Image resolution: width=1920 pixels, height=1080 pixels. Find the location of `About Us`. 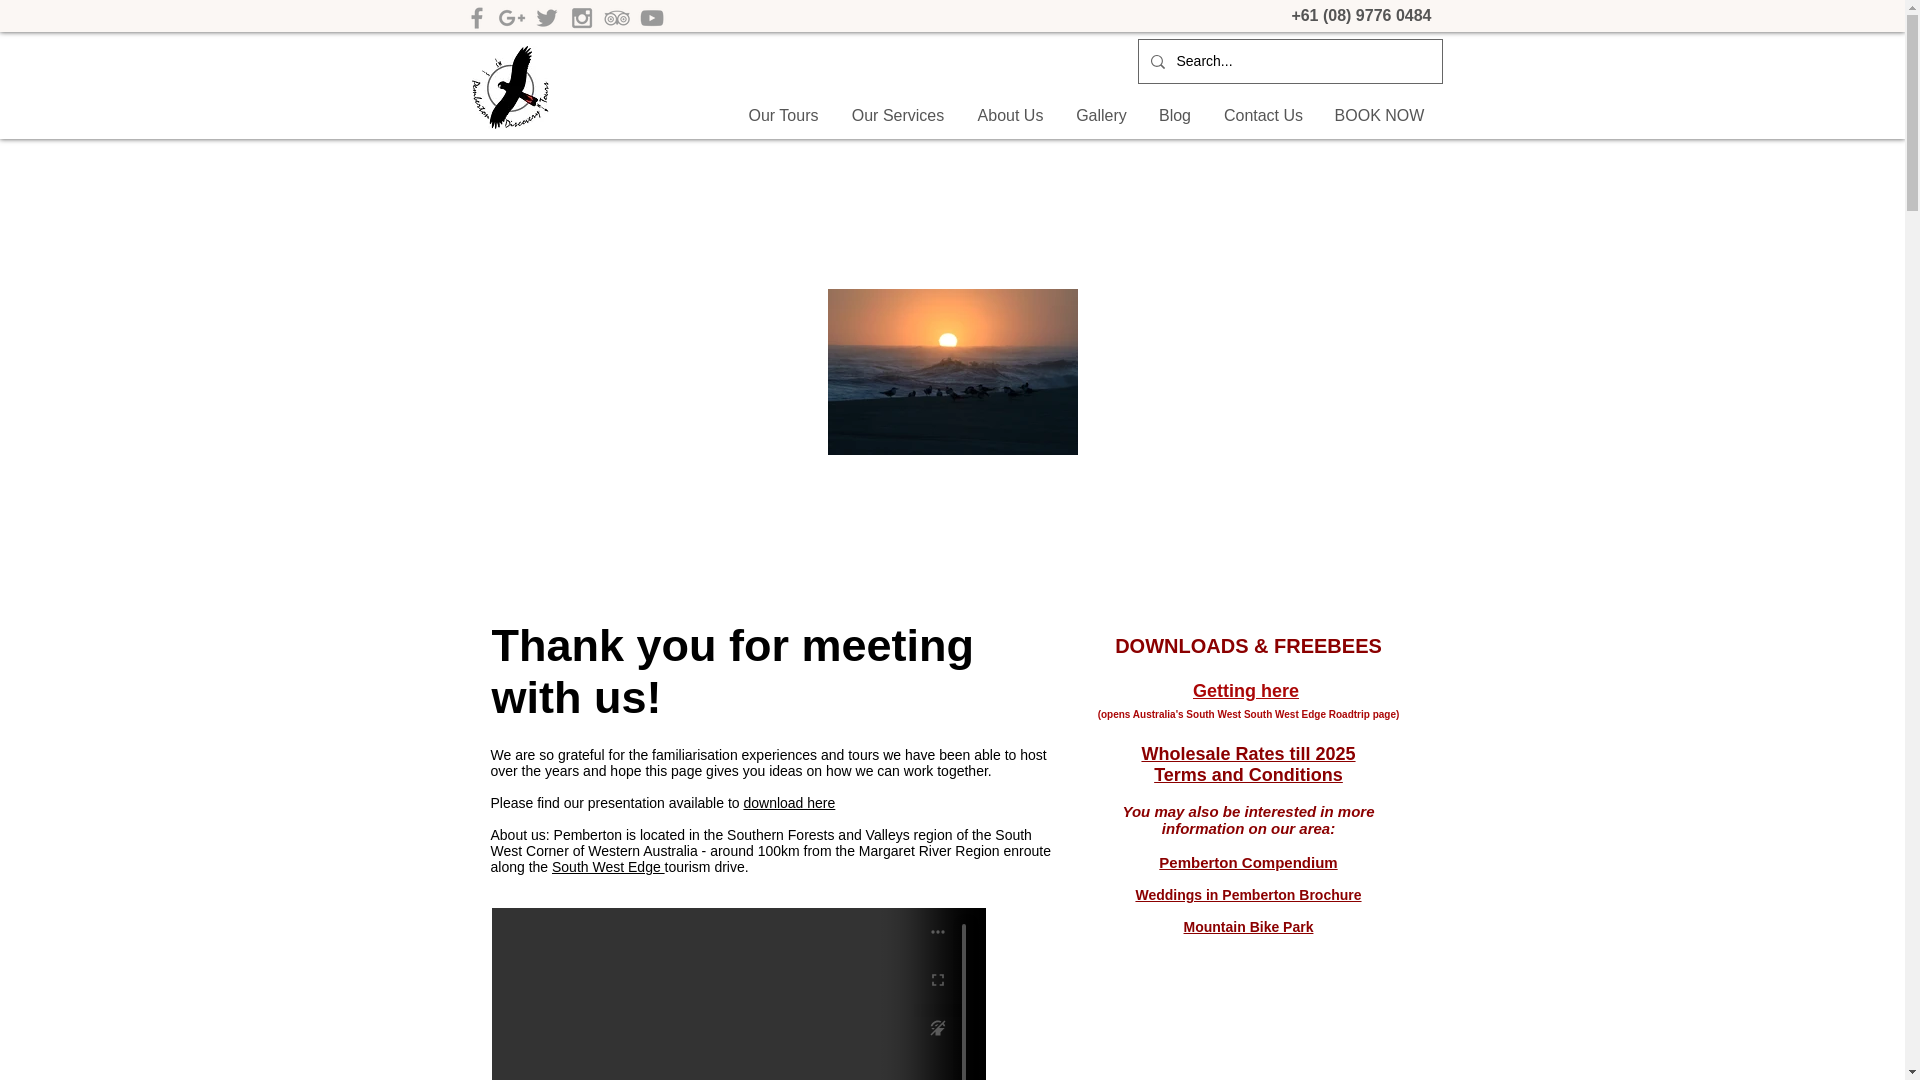

About Us is located at coordinates (1010, 116).